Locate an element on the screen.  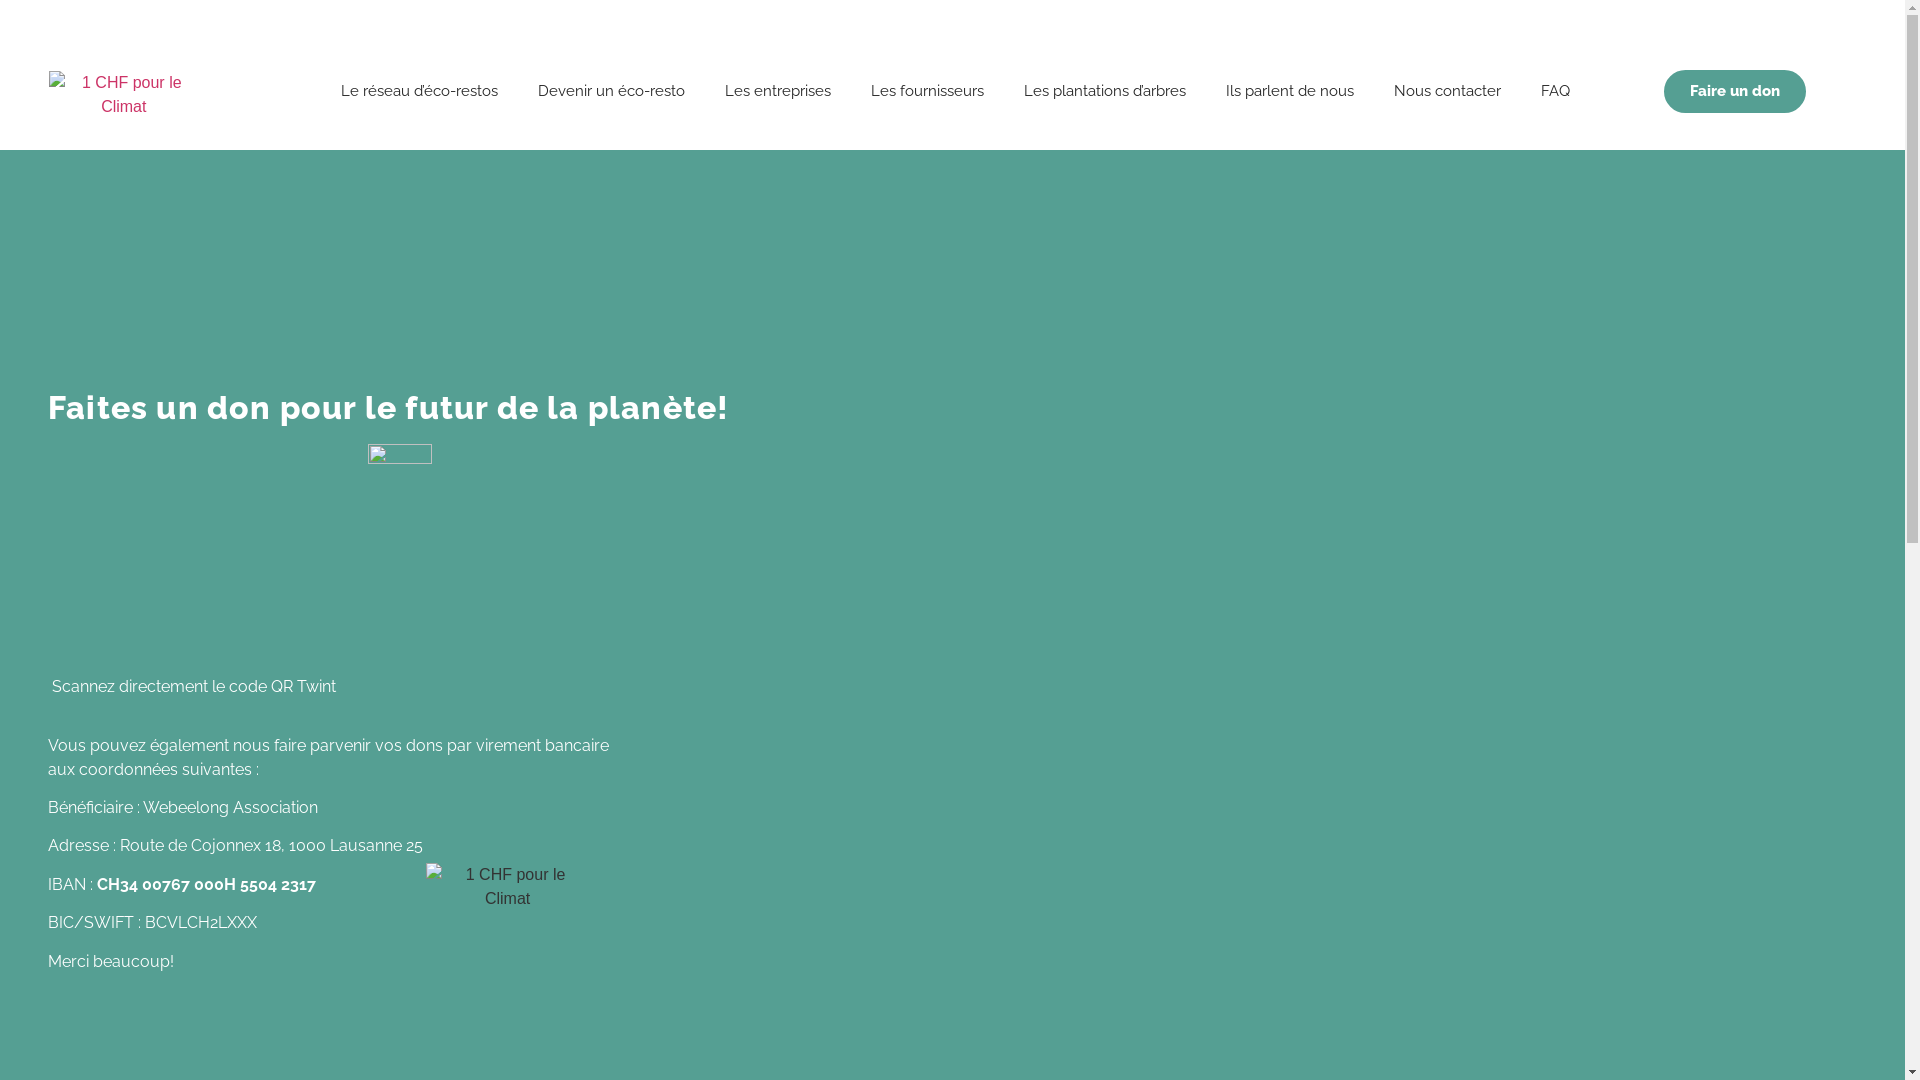
Ils parlent de nous is located at coordinates (1290, 91).